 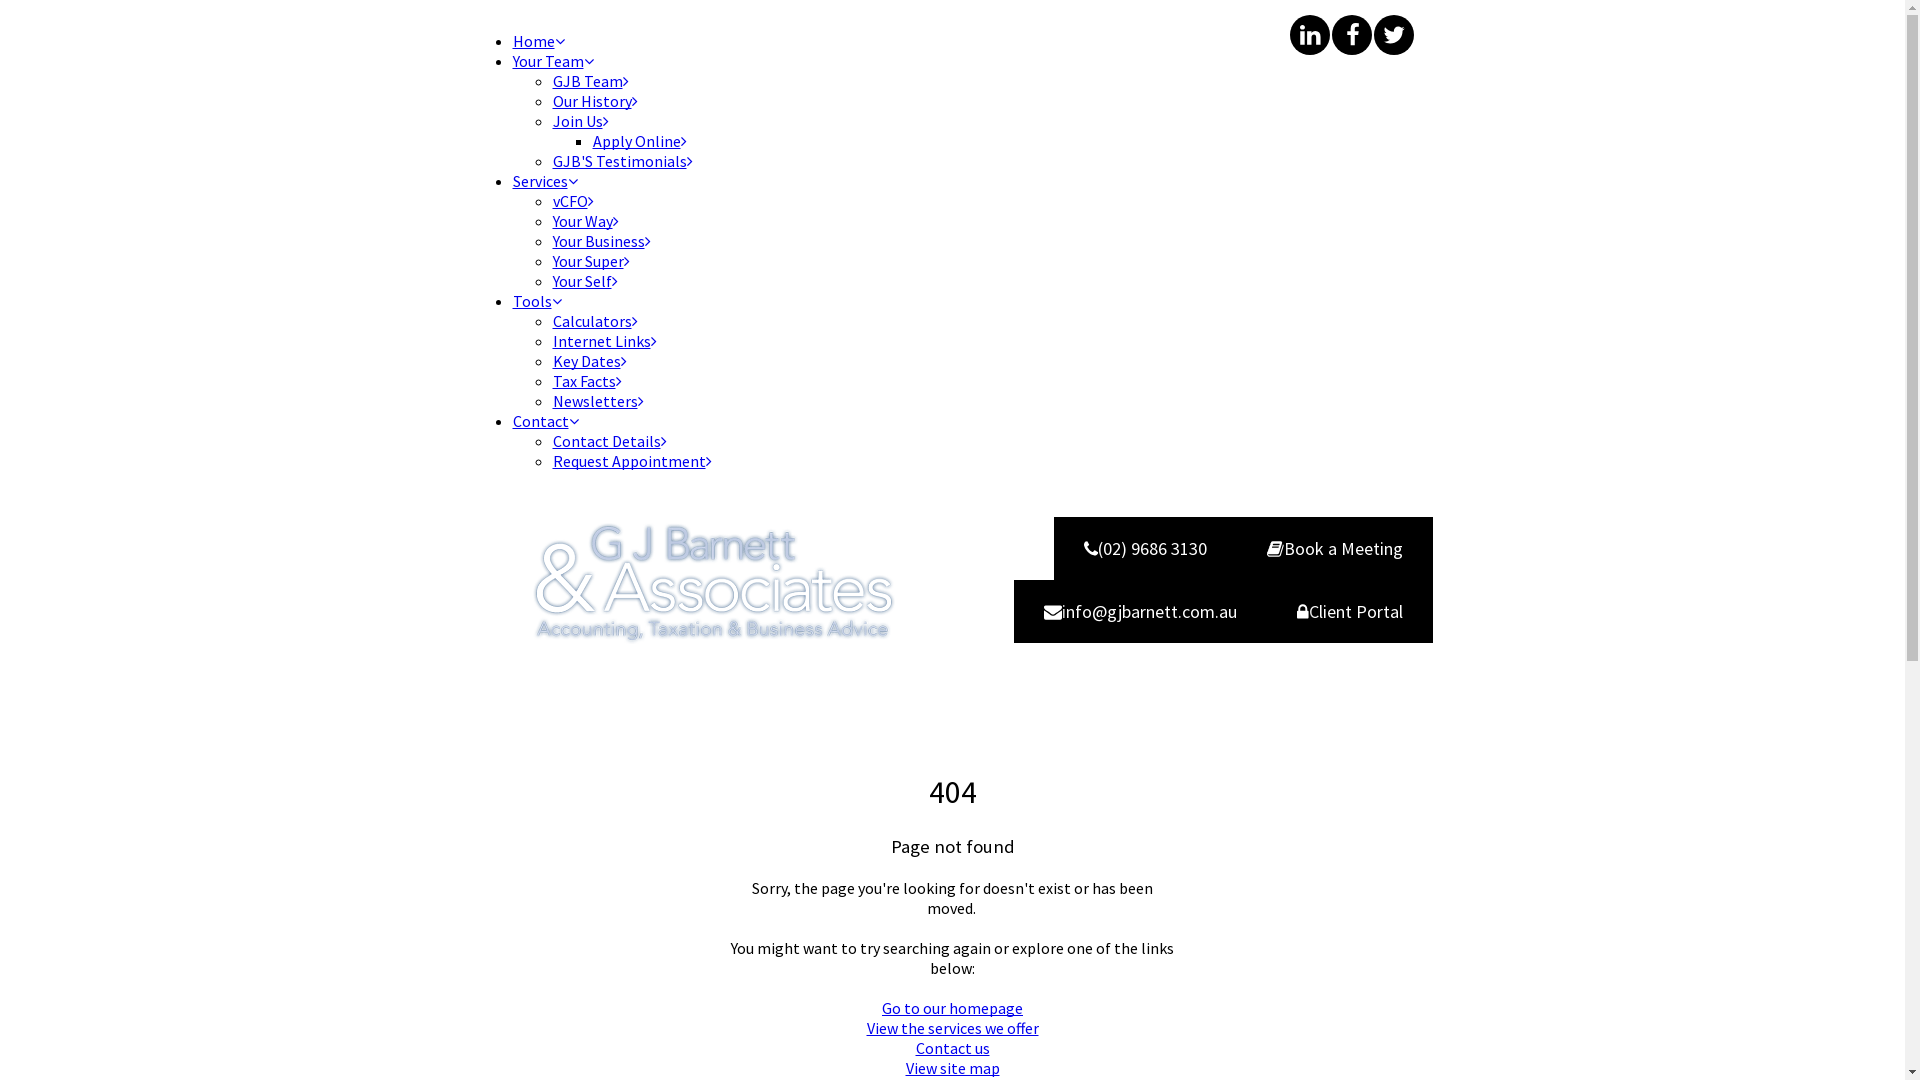 I want to click on Tools, so click(x=536, y=301).